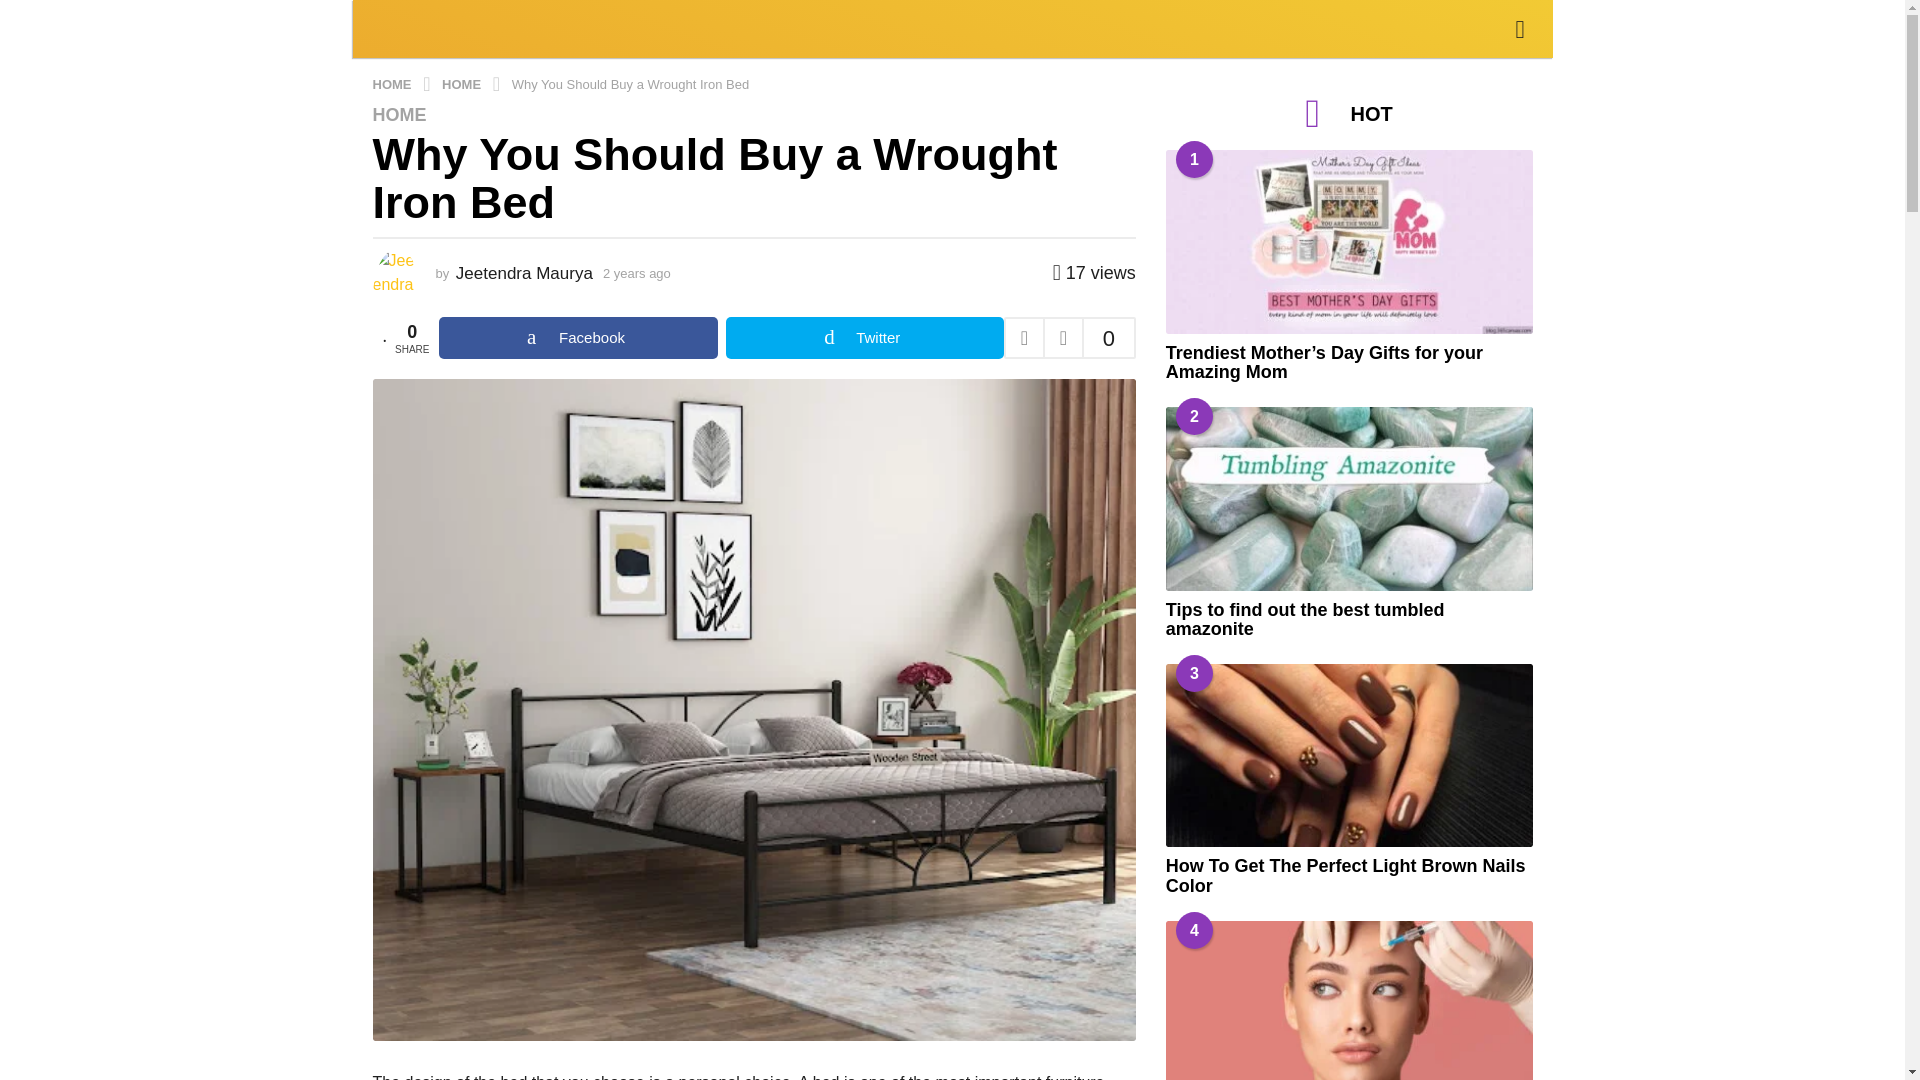 This screenshot has width=1920, height=1080. What do you see at coordinates (864, 338) in the screenshot?
I see `Share on Twitter` at bounding box center [864, 338].